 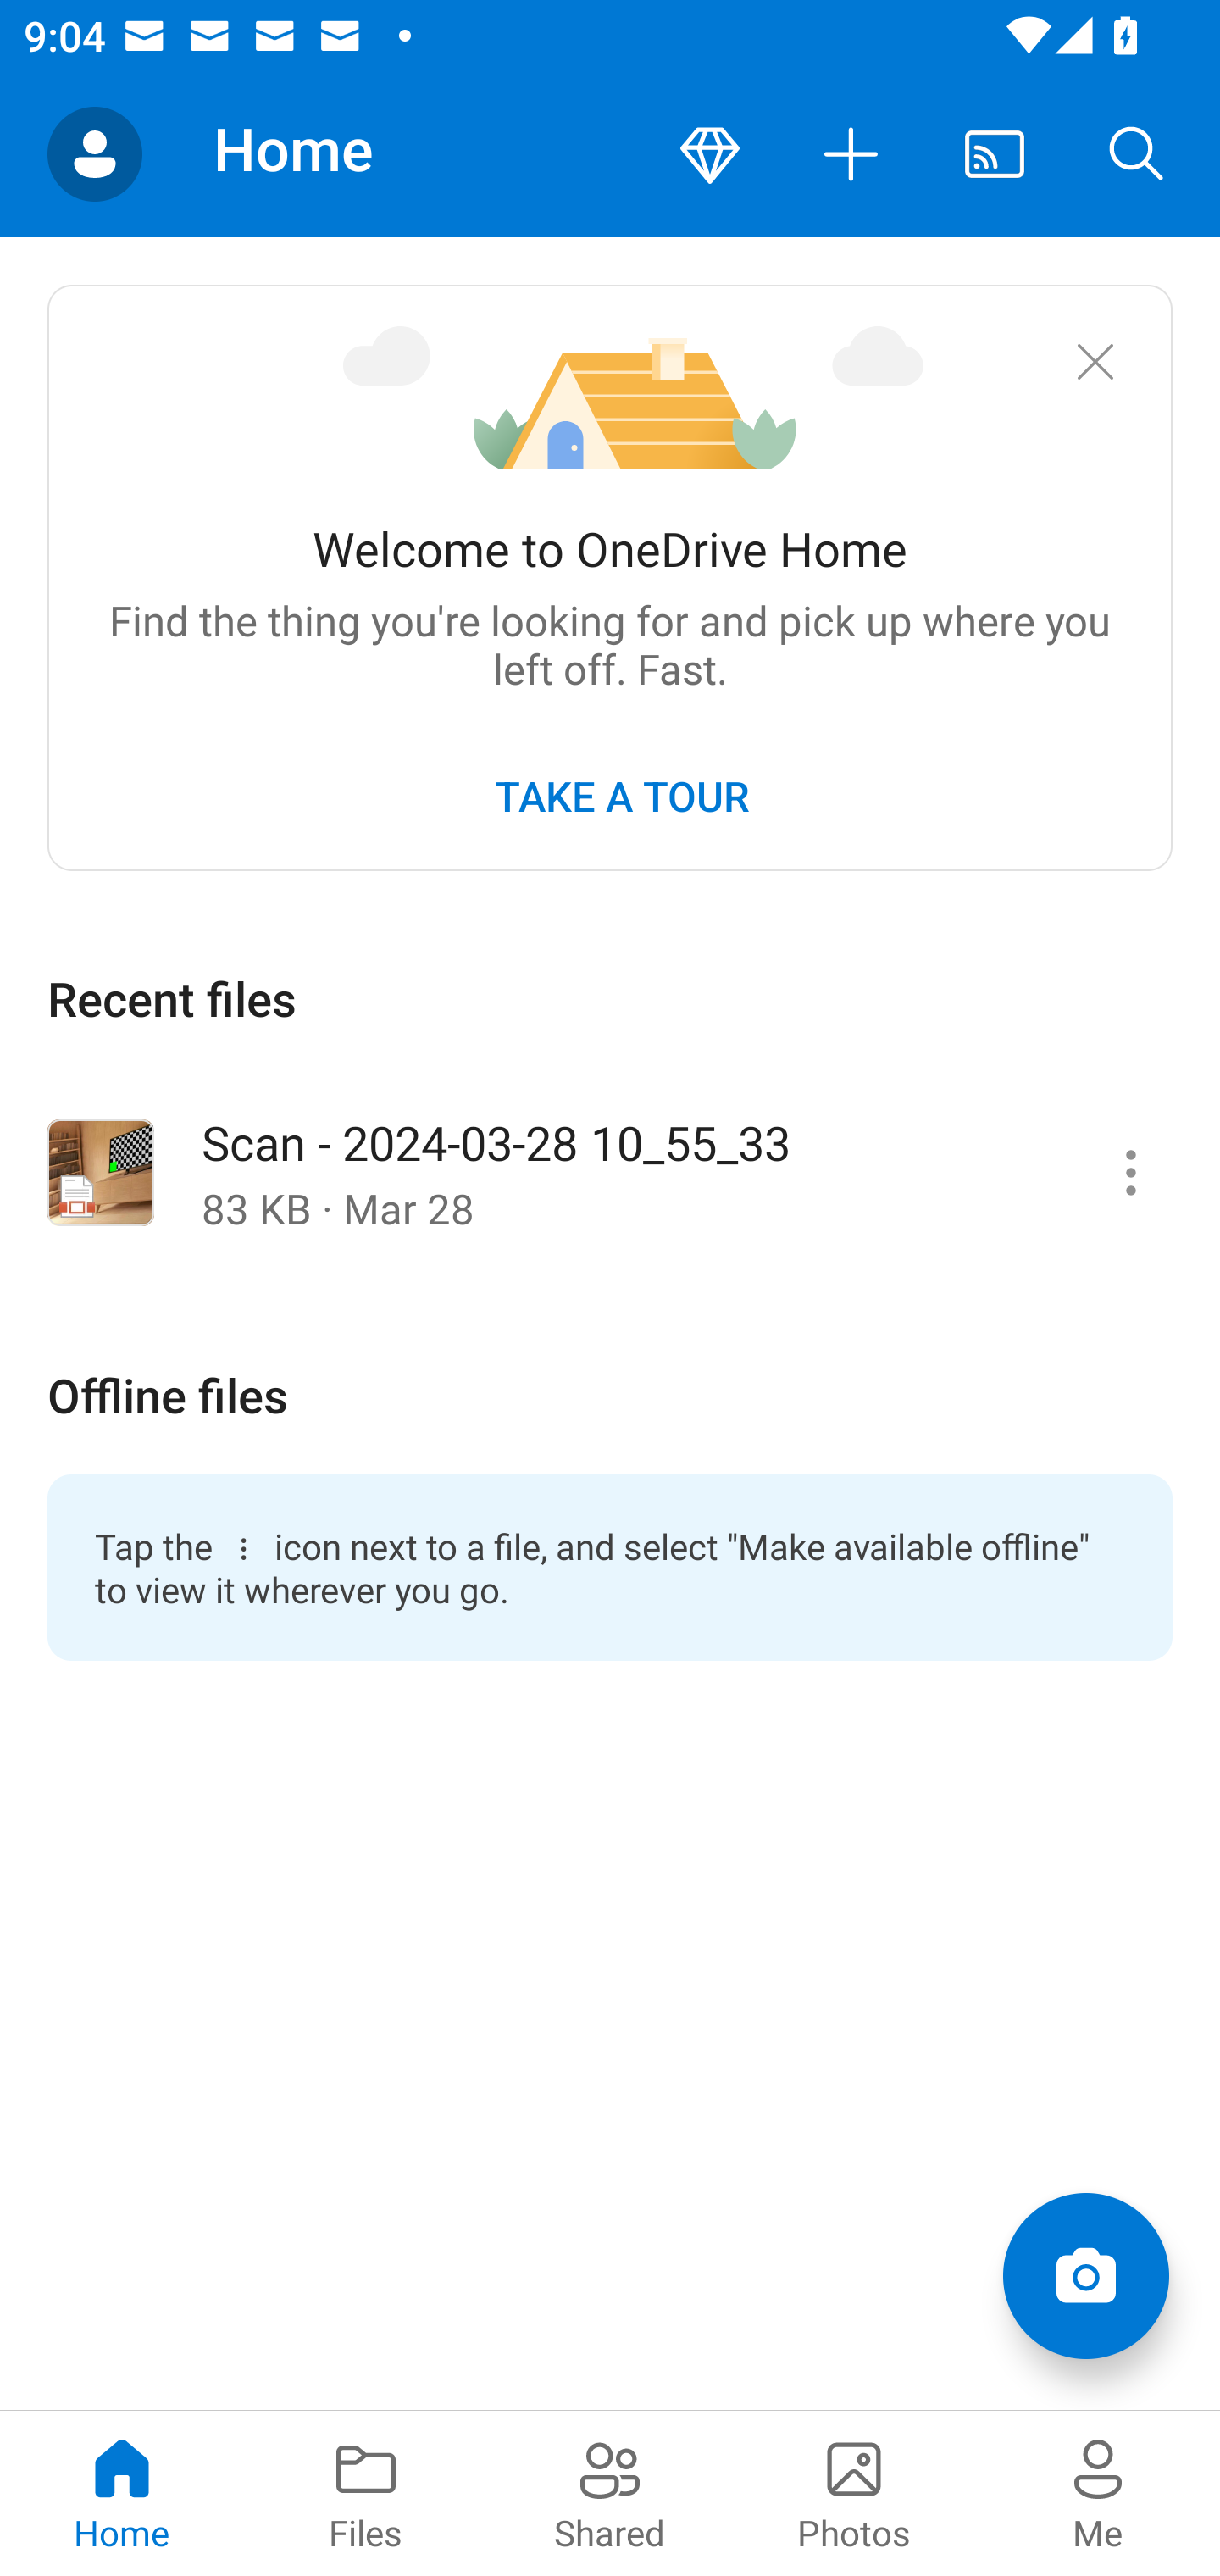 What do you see at coordinates (95, 154) in the screenshot?
I see `Account switcher` at bounding box center [95, 154].